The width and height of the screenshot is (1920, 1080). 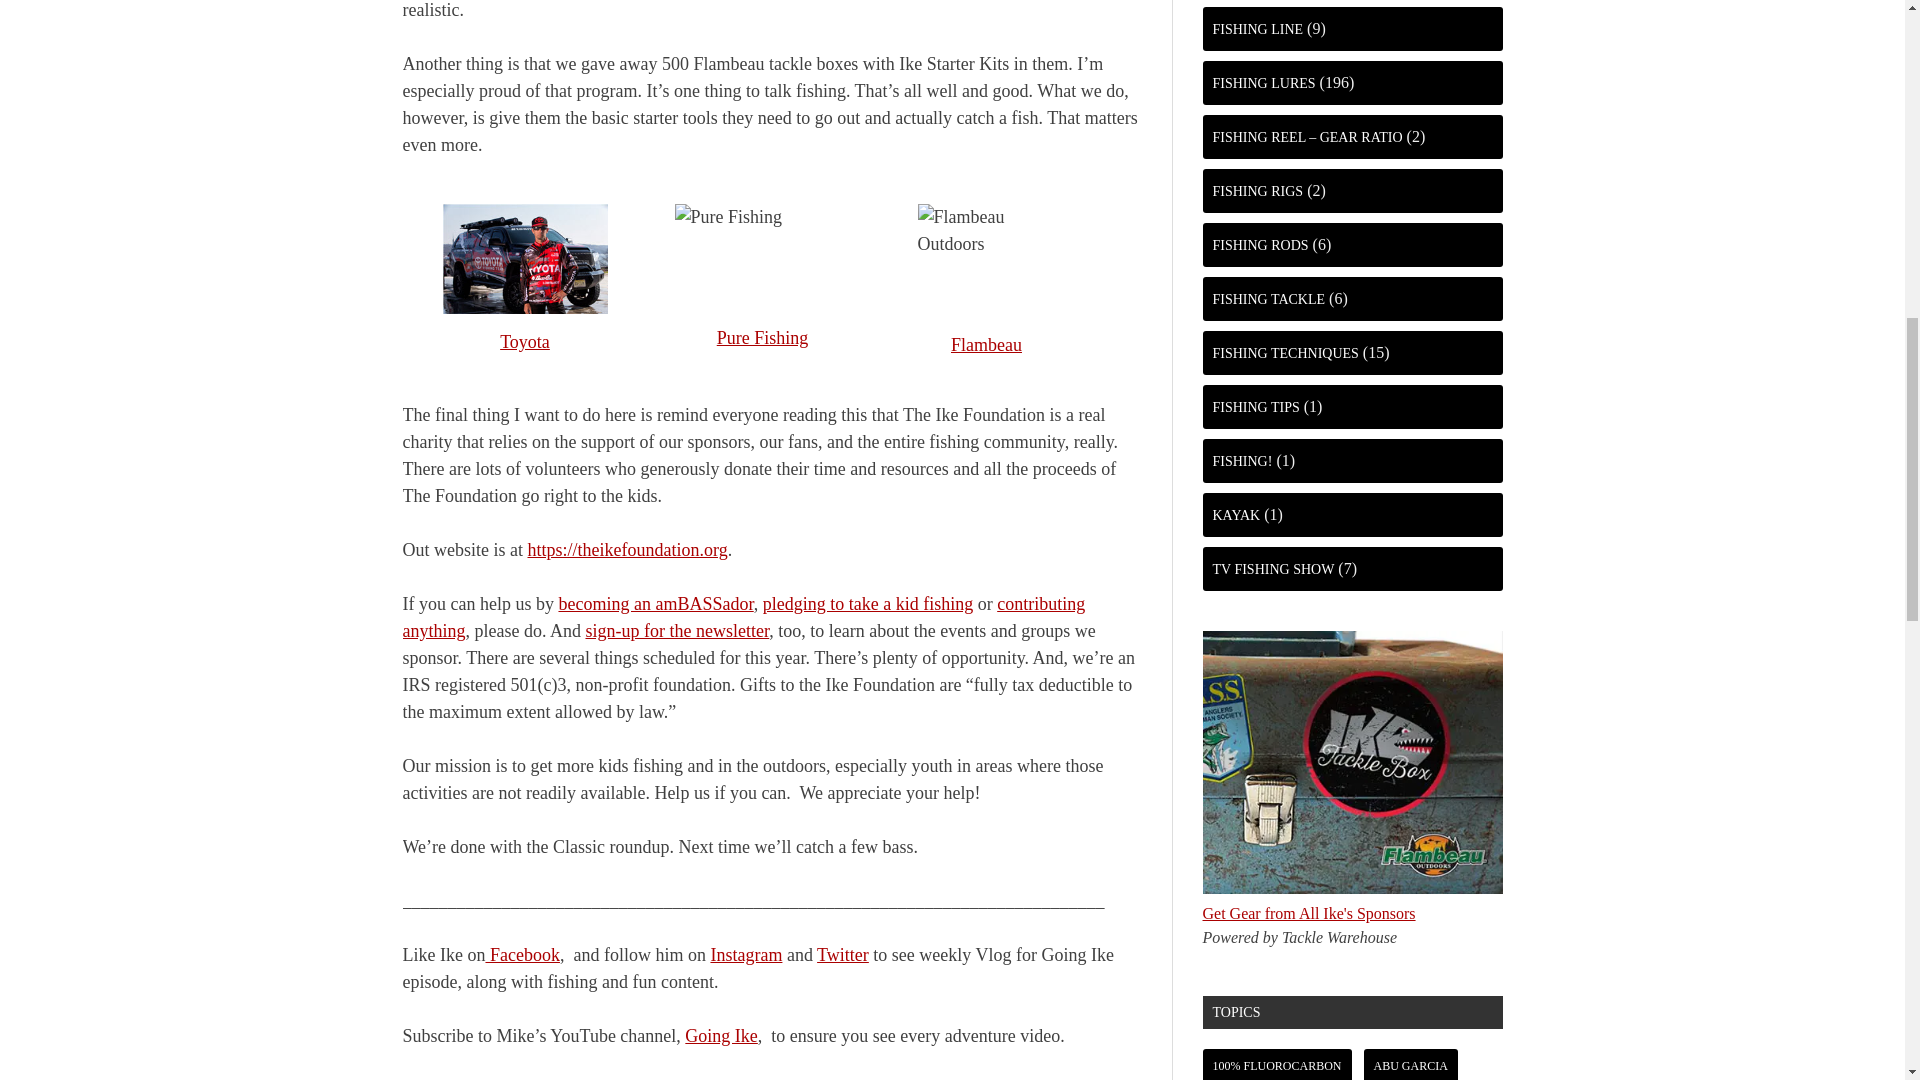 What do you see at coordinates (986, 344) in the screenshot?
I see `Flambeau` at bounding box center [986, 344].